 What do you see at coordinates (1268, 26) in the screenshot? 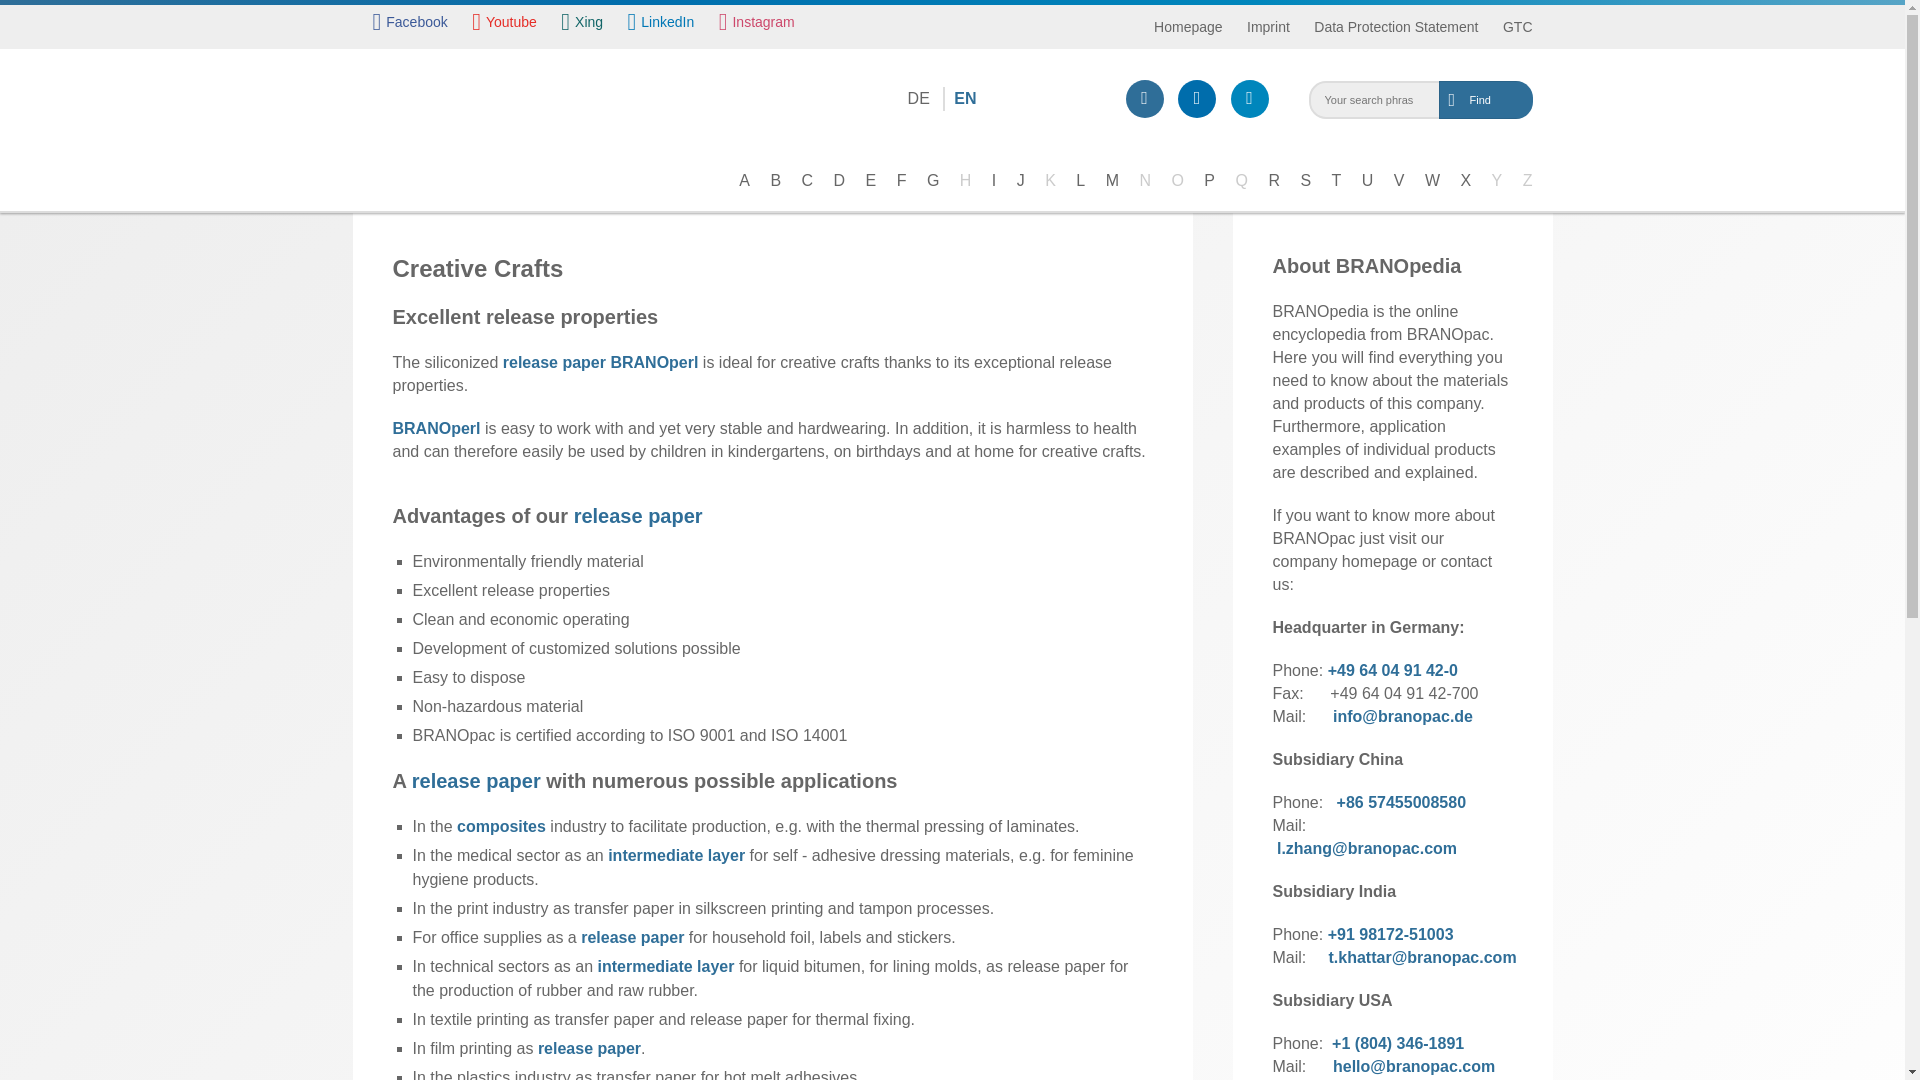
I see `Imprint` at bounding box center [1268, 26].